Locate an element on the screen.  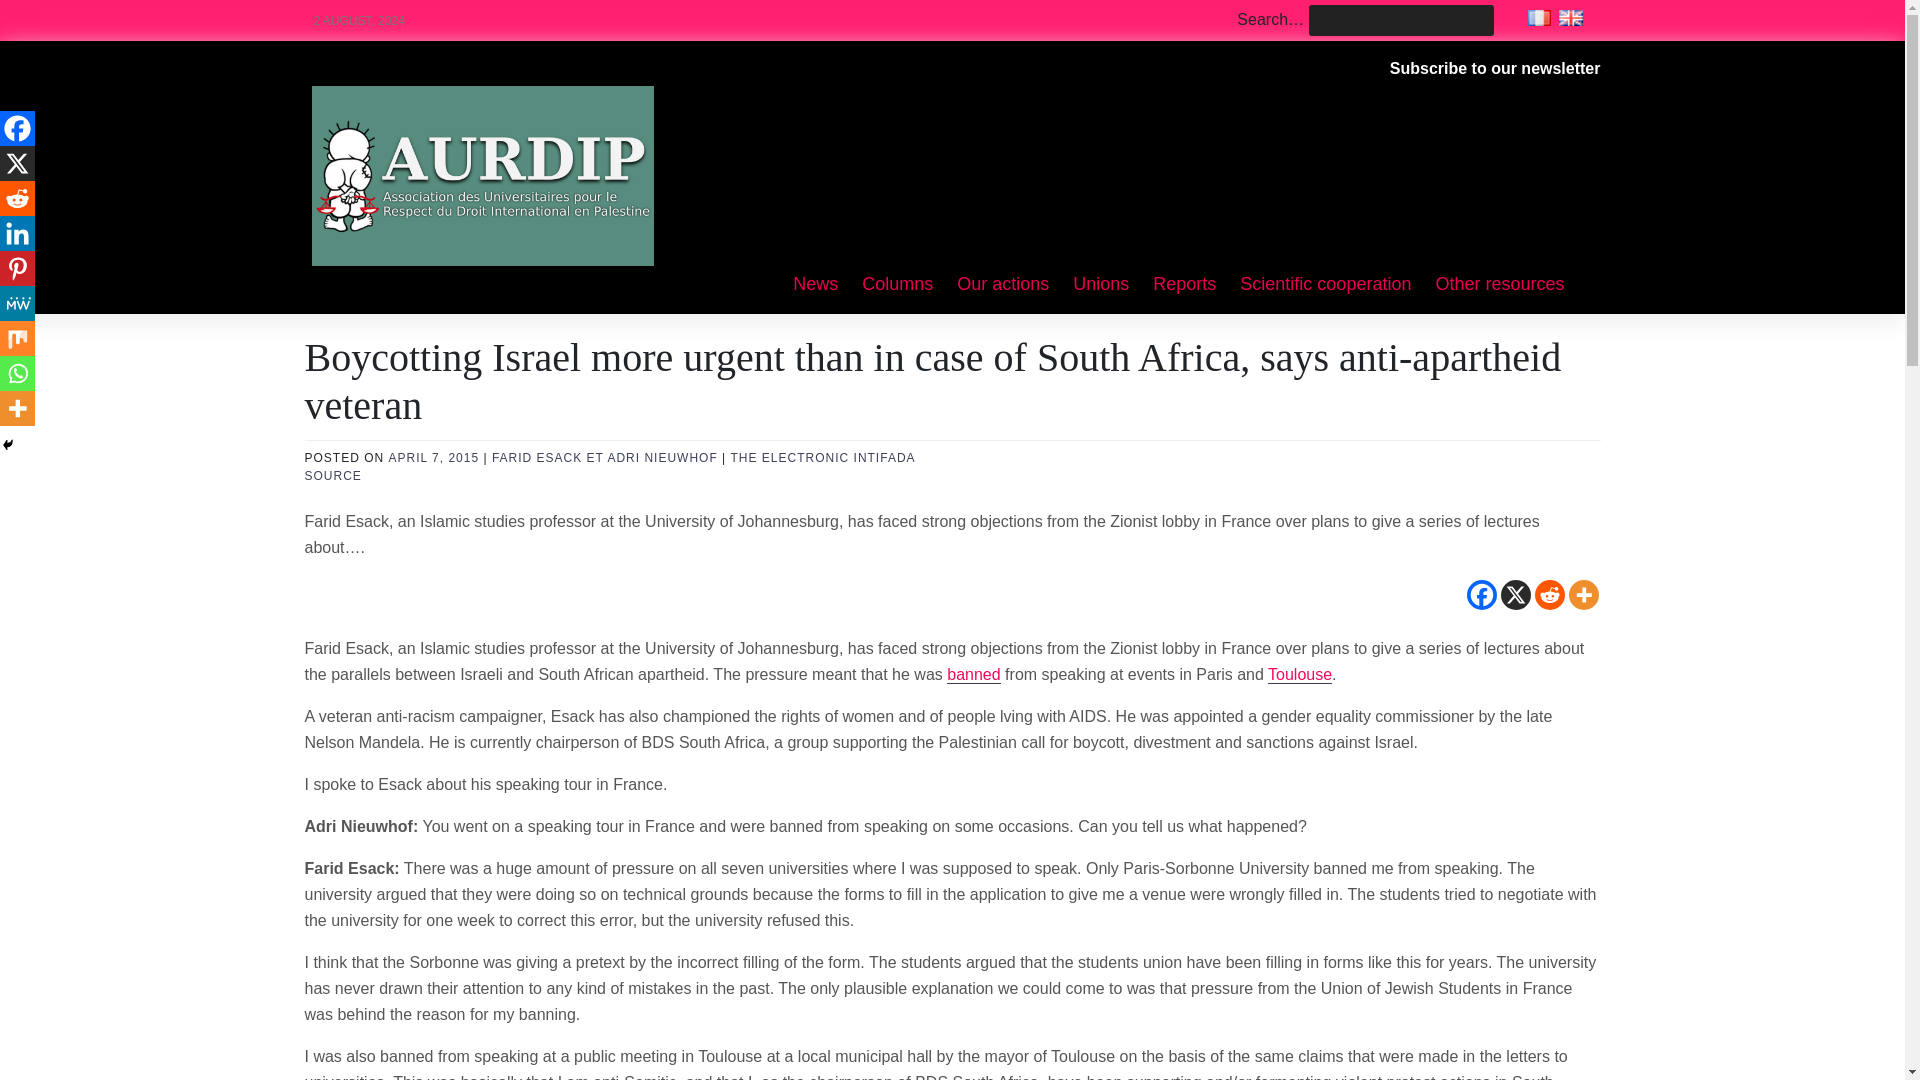
Facebook is located at coordinates (1480, 594).